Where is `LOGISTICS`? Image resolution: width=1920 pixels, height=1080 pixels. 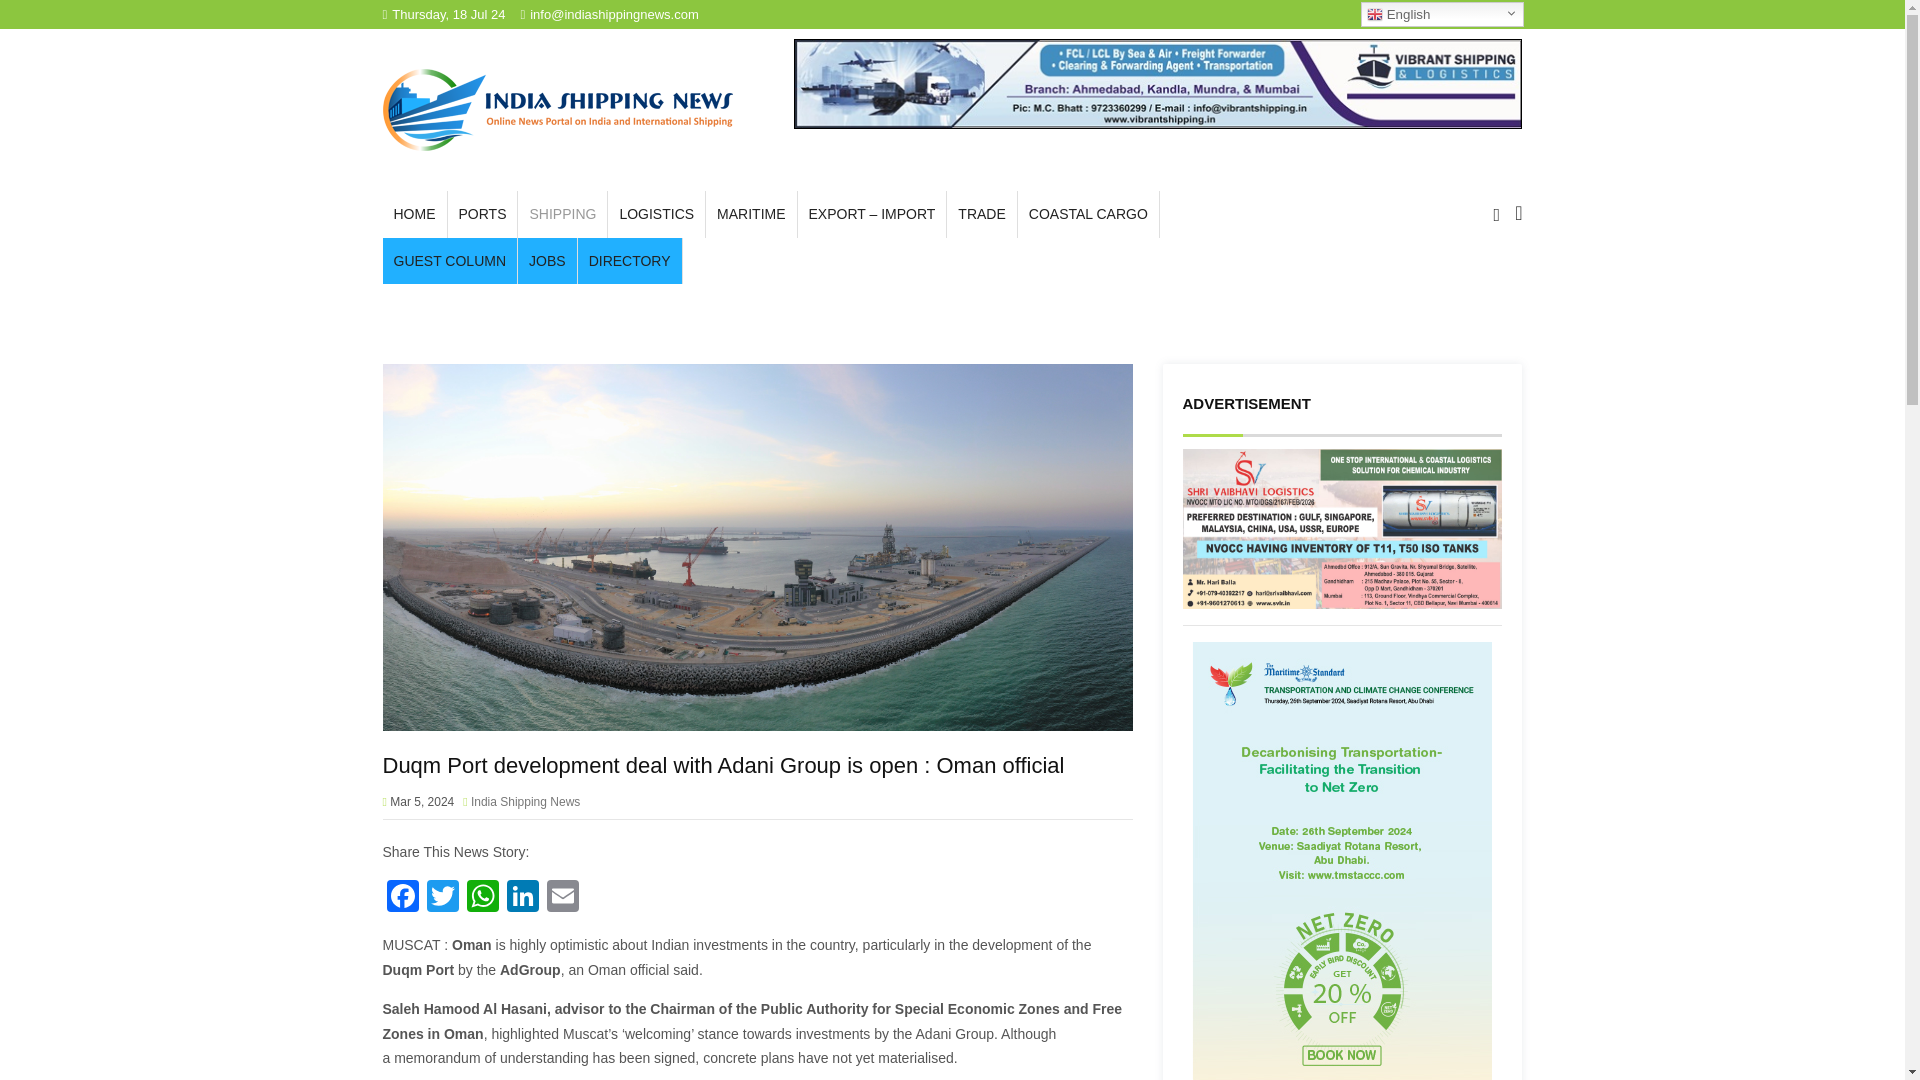 LOGISTICS is located at coordinates (656, 214).